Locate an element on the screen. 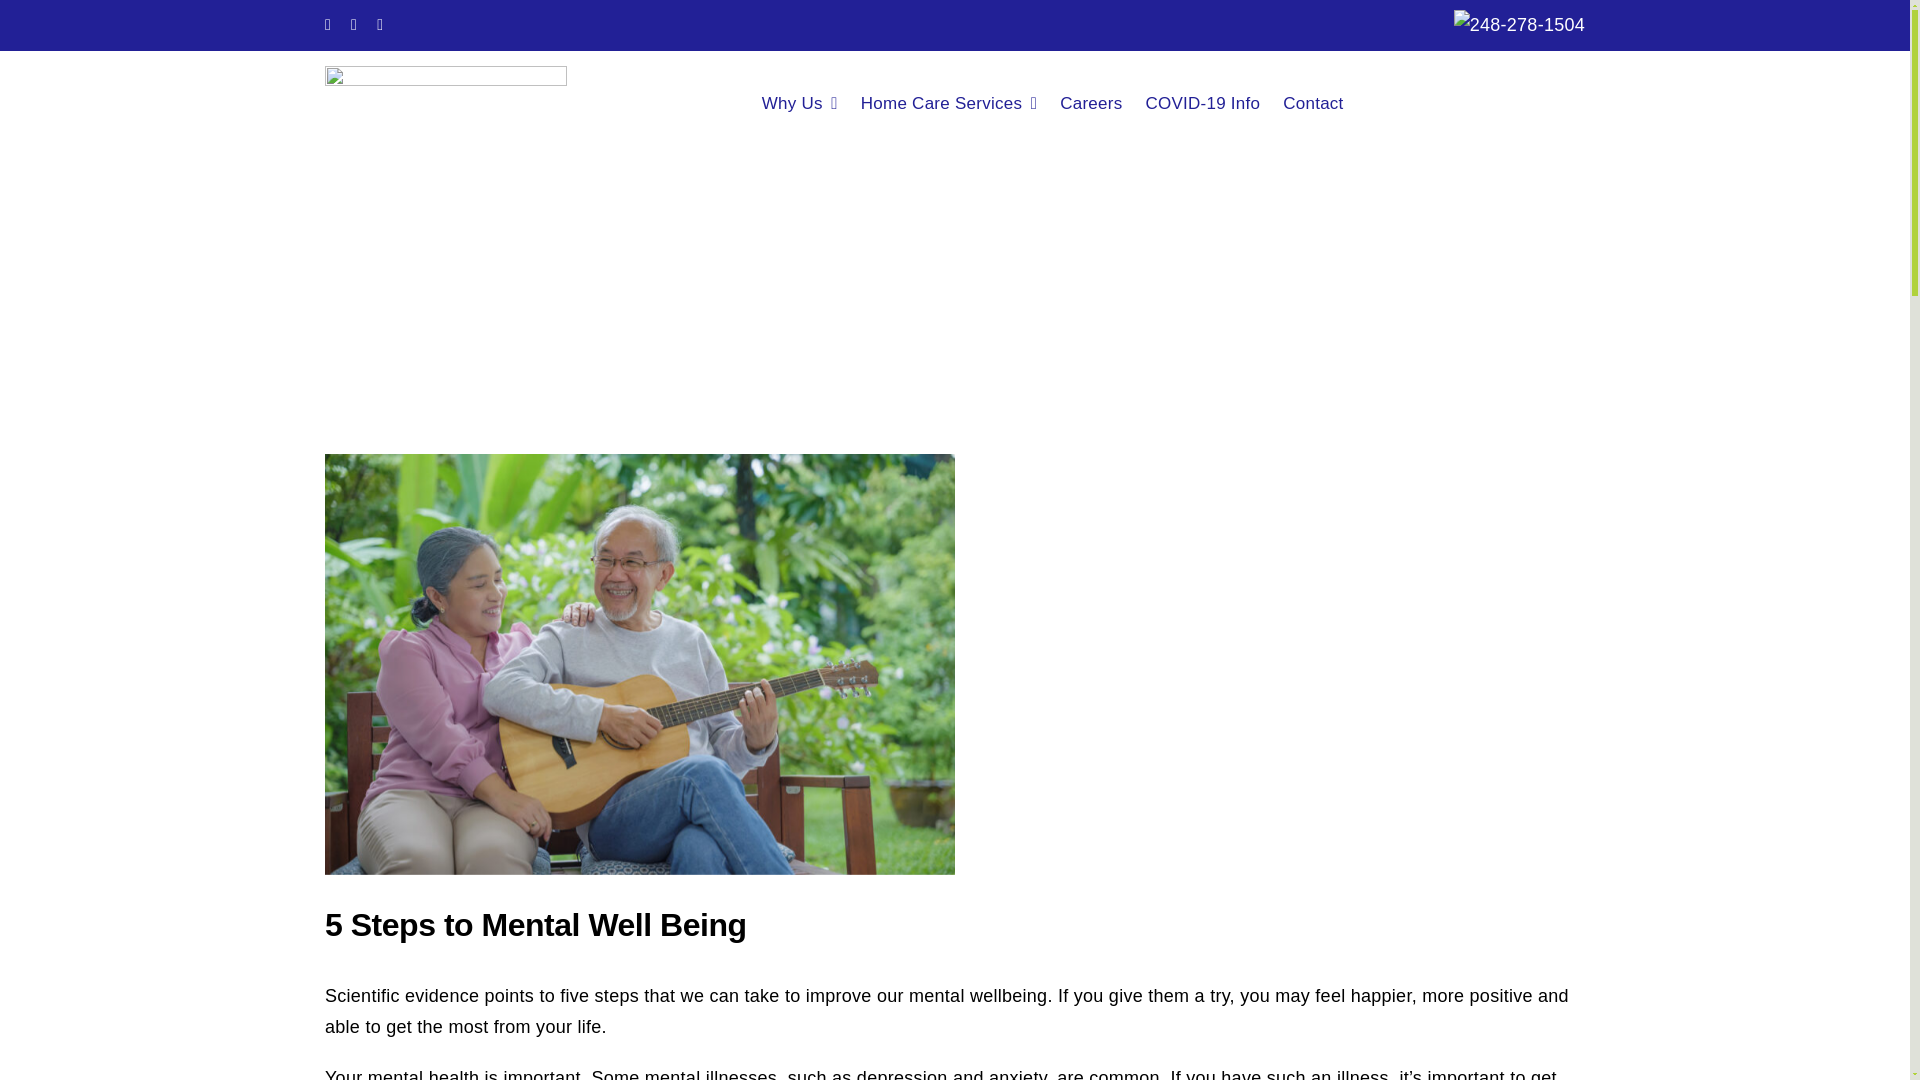 Image resolution: width=1920 pixels, height=1080 pixels. Instagram is located at coordinates (379, 25).